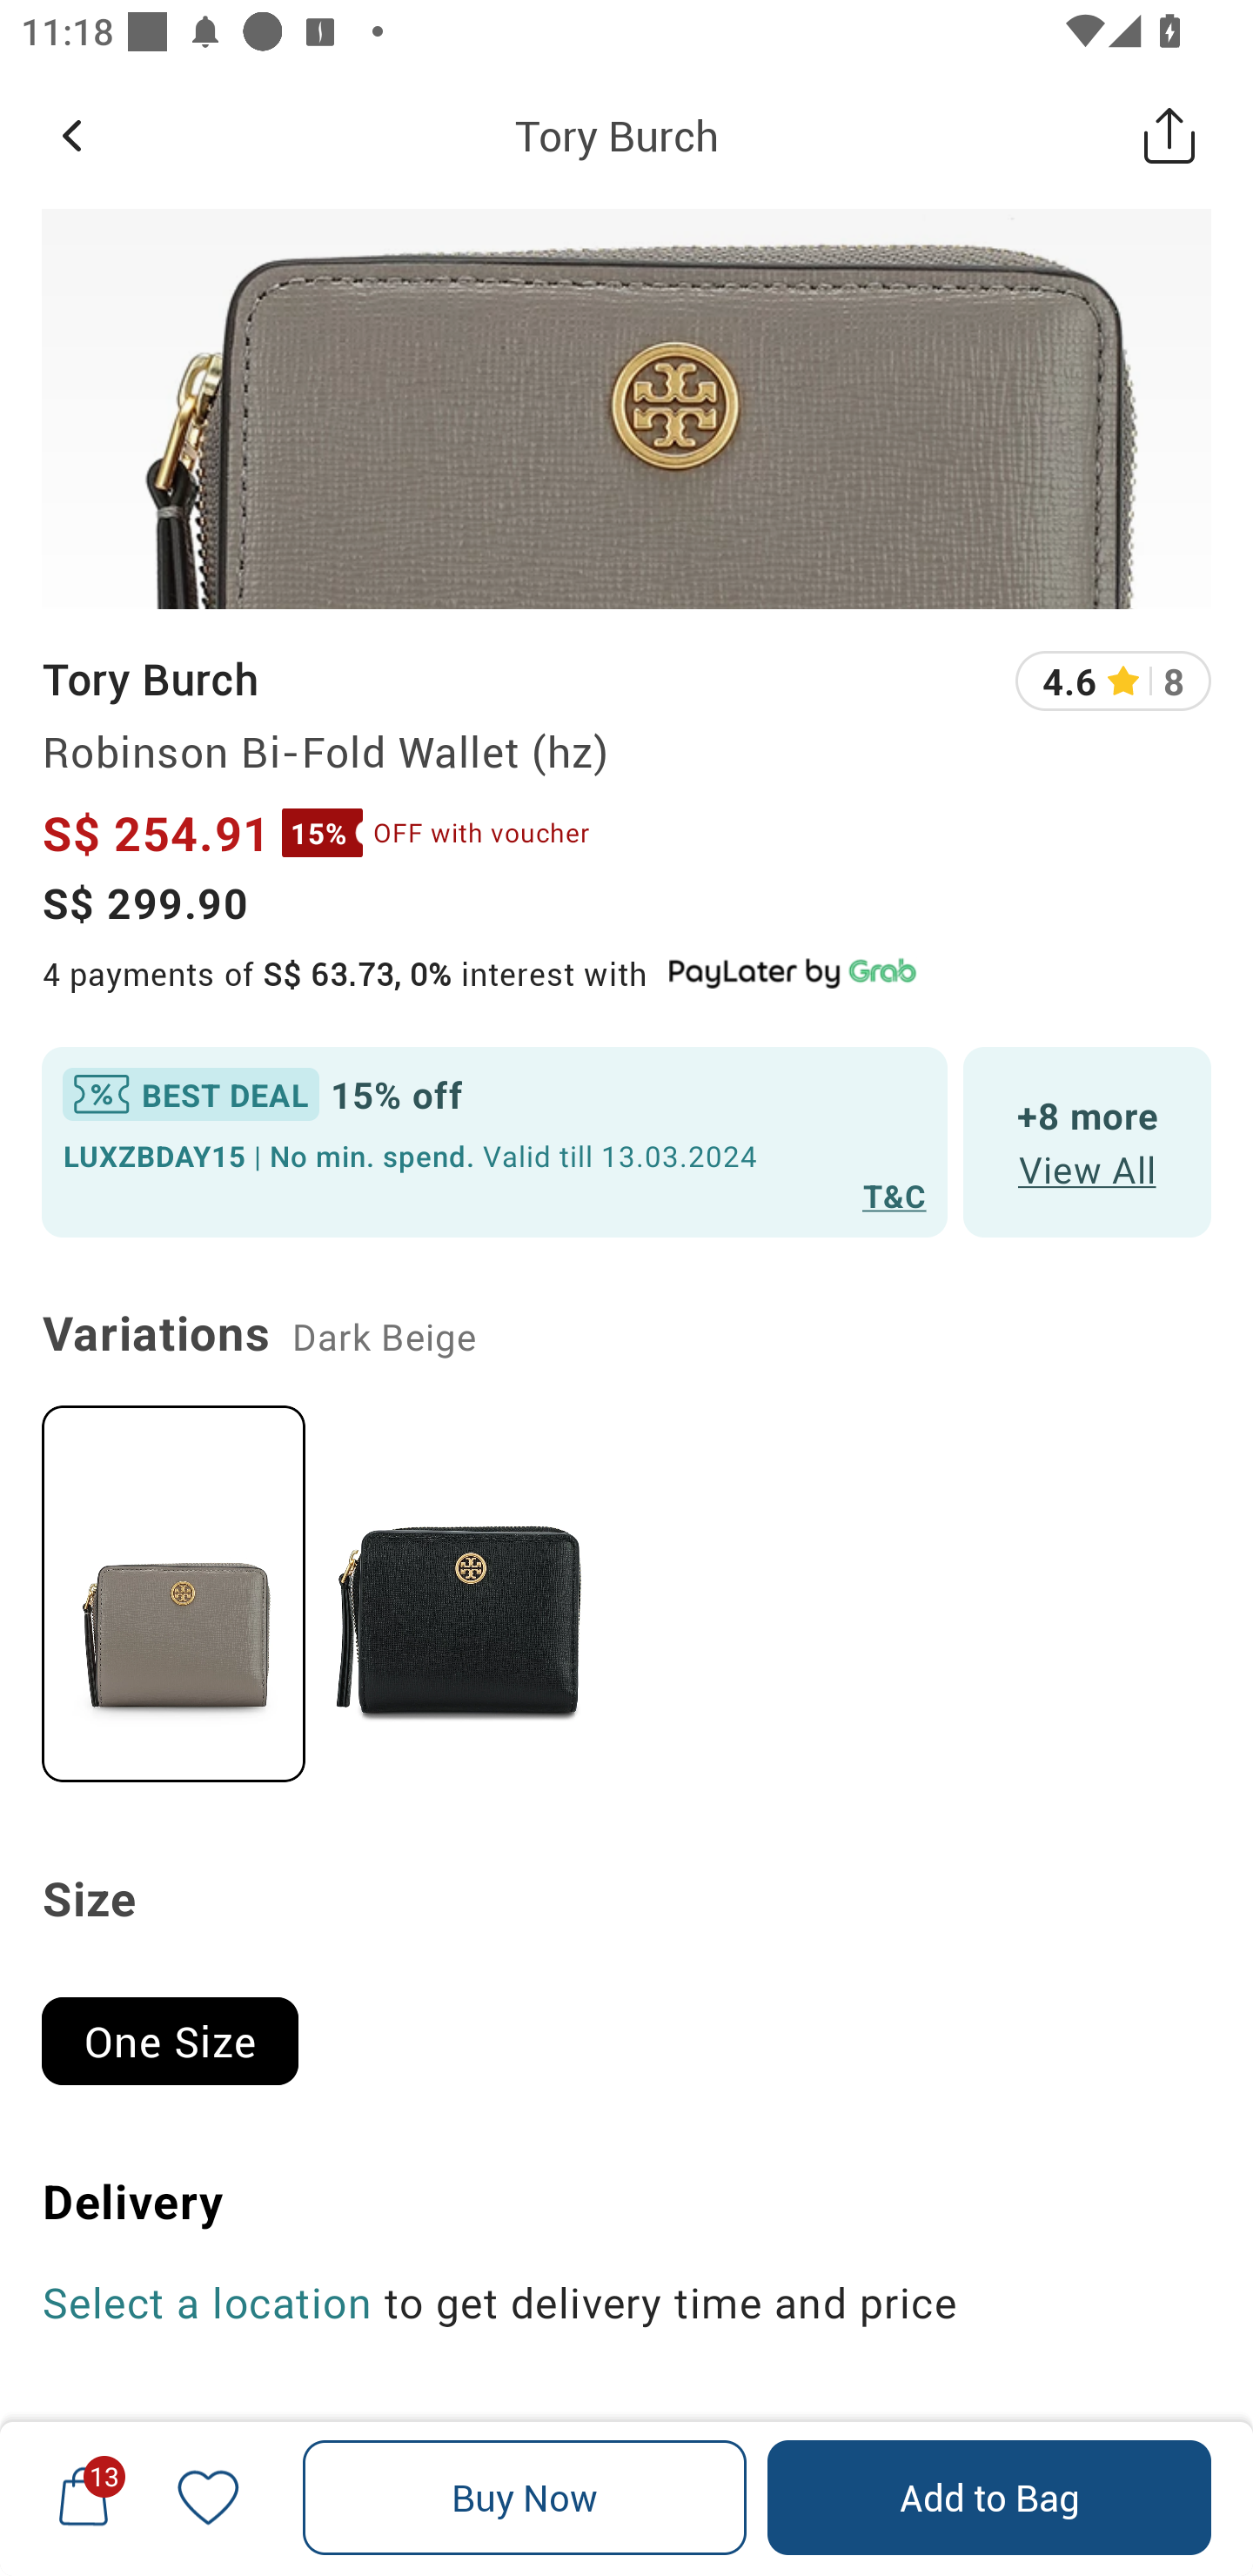 This screenshot has width=1253, height=2576. Describe the element at coordinates (988, 2498) in the screenshot. I see `Add to Bag` at that location.